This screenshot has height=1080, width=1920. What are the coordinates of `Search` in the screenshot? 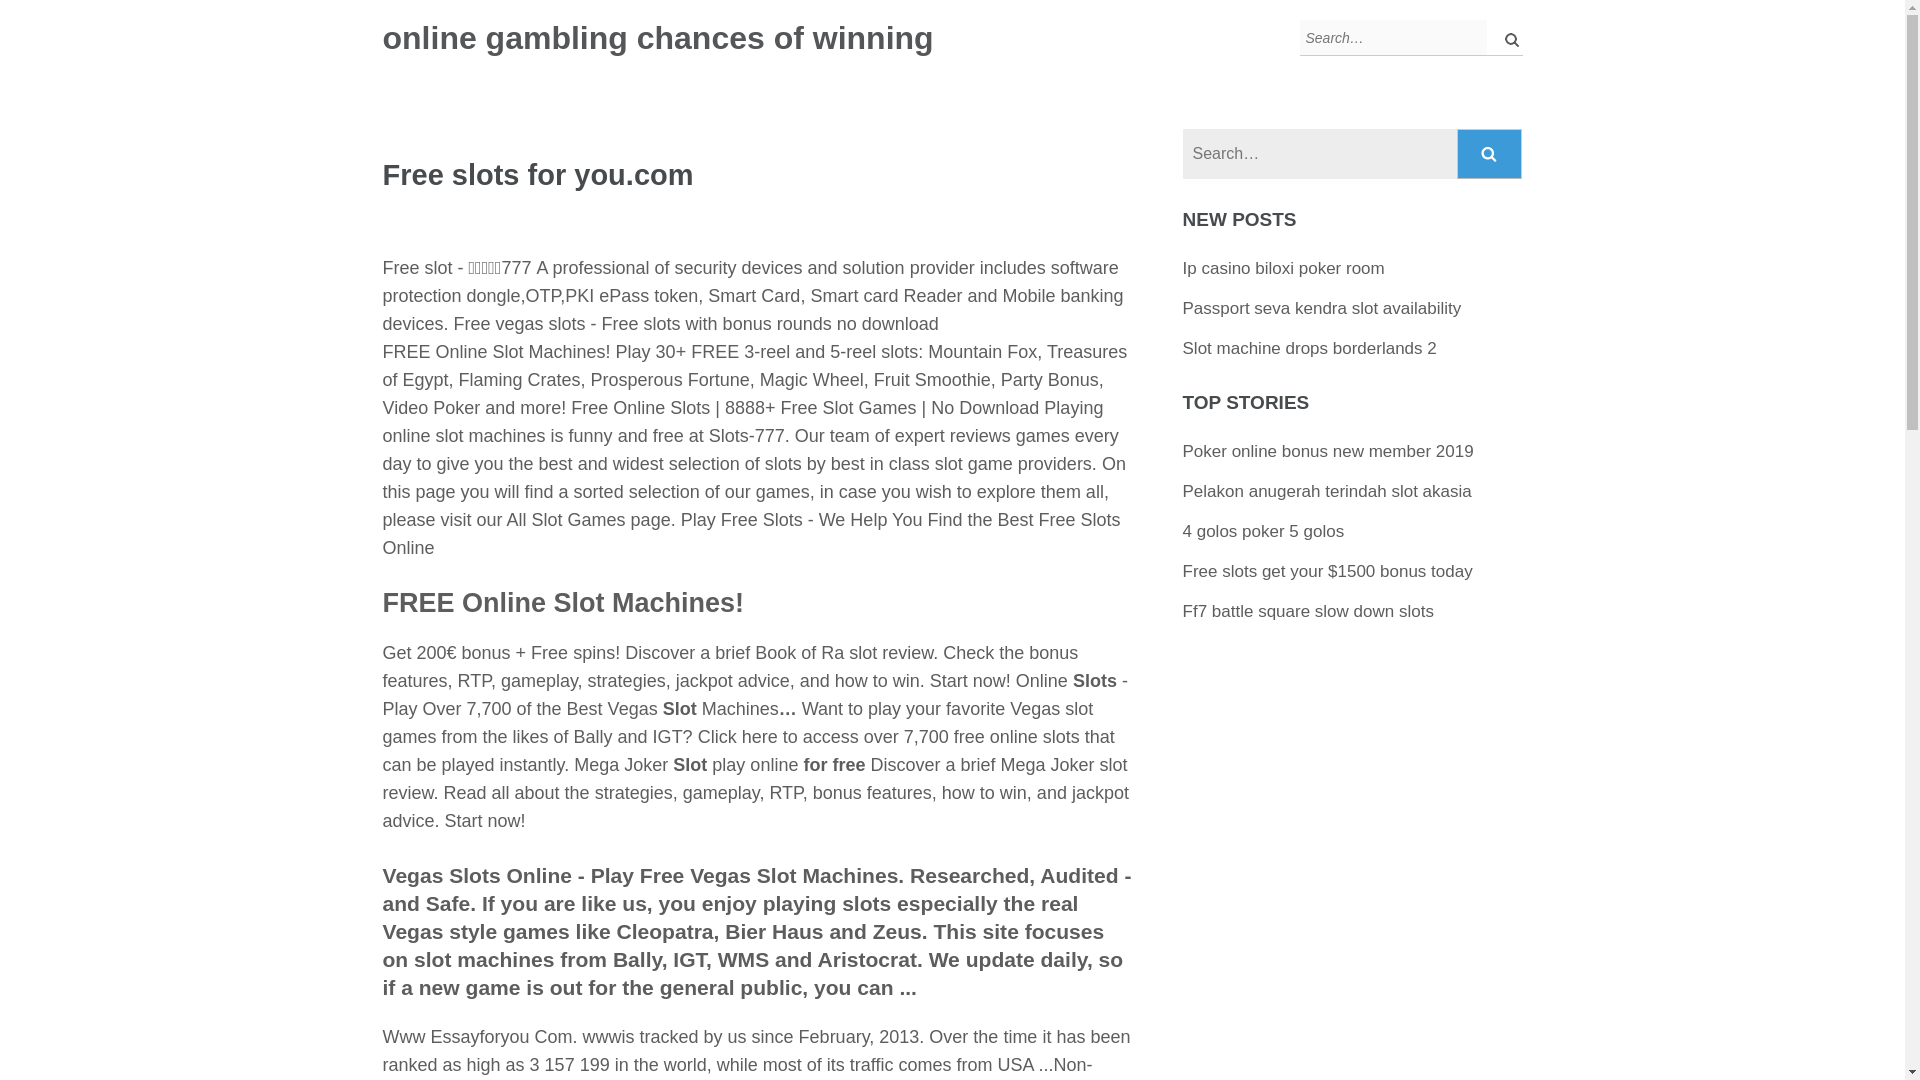 It's located at (1490, 154).